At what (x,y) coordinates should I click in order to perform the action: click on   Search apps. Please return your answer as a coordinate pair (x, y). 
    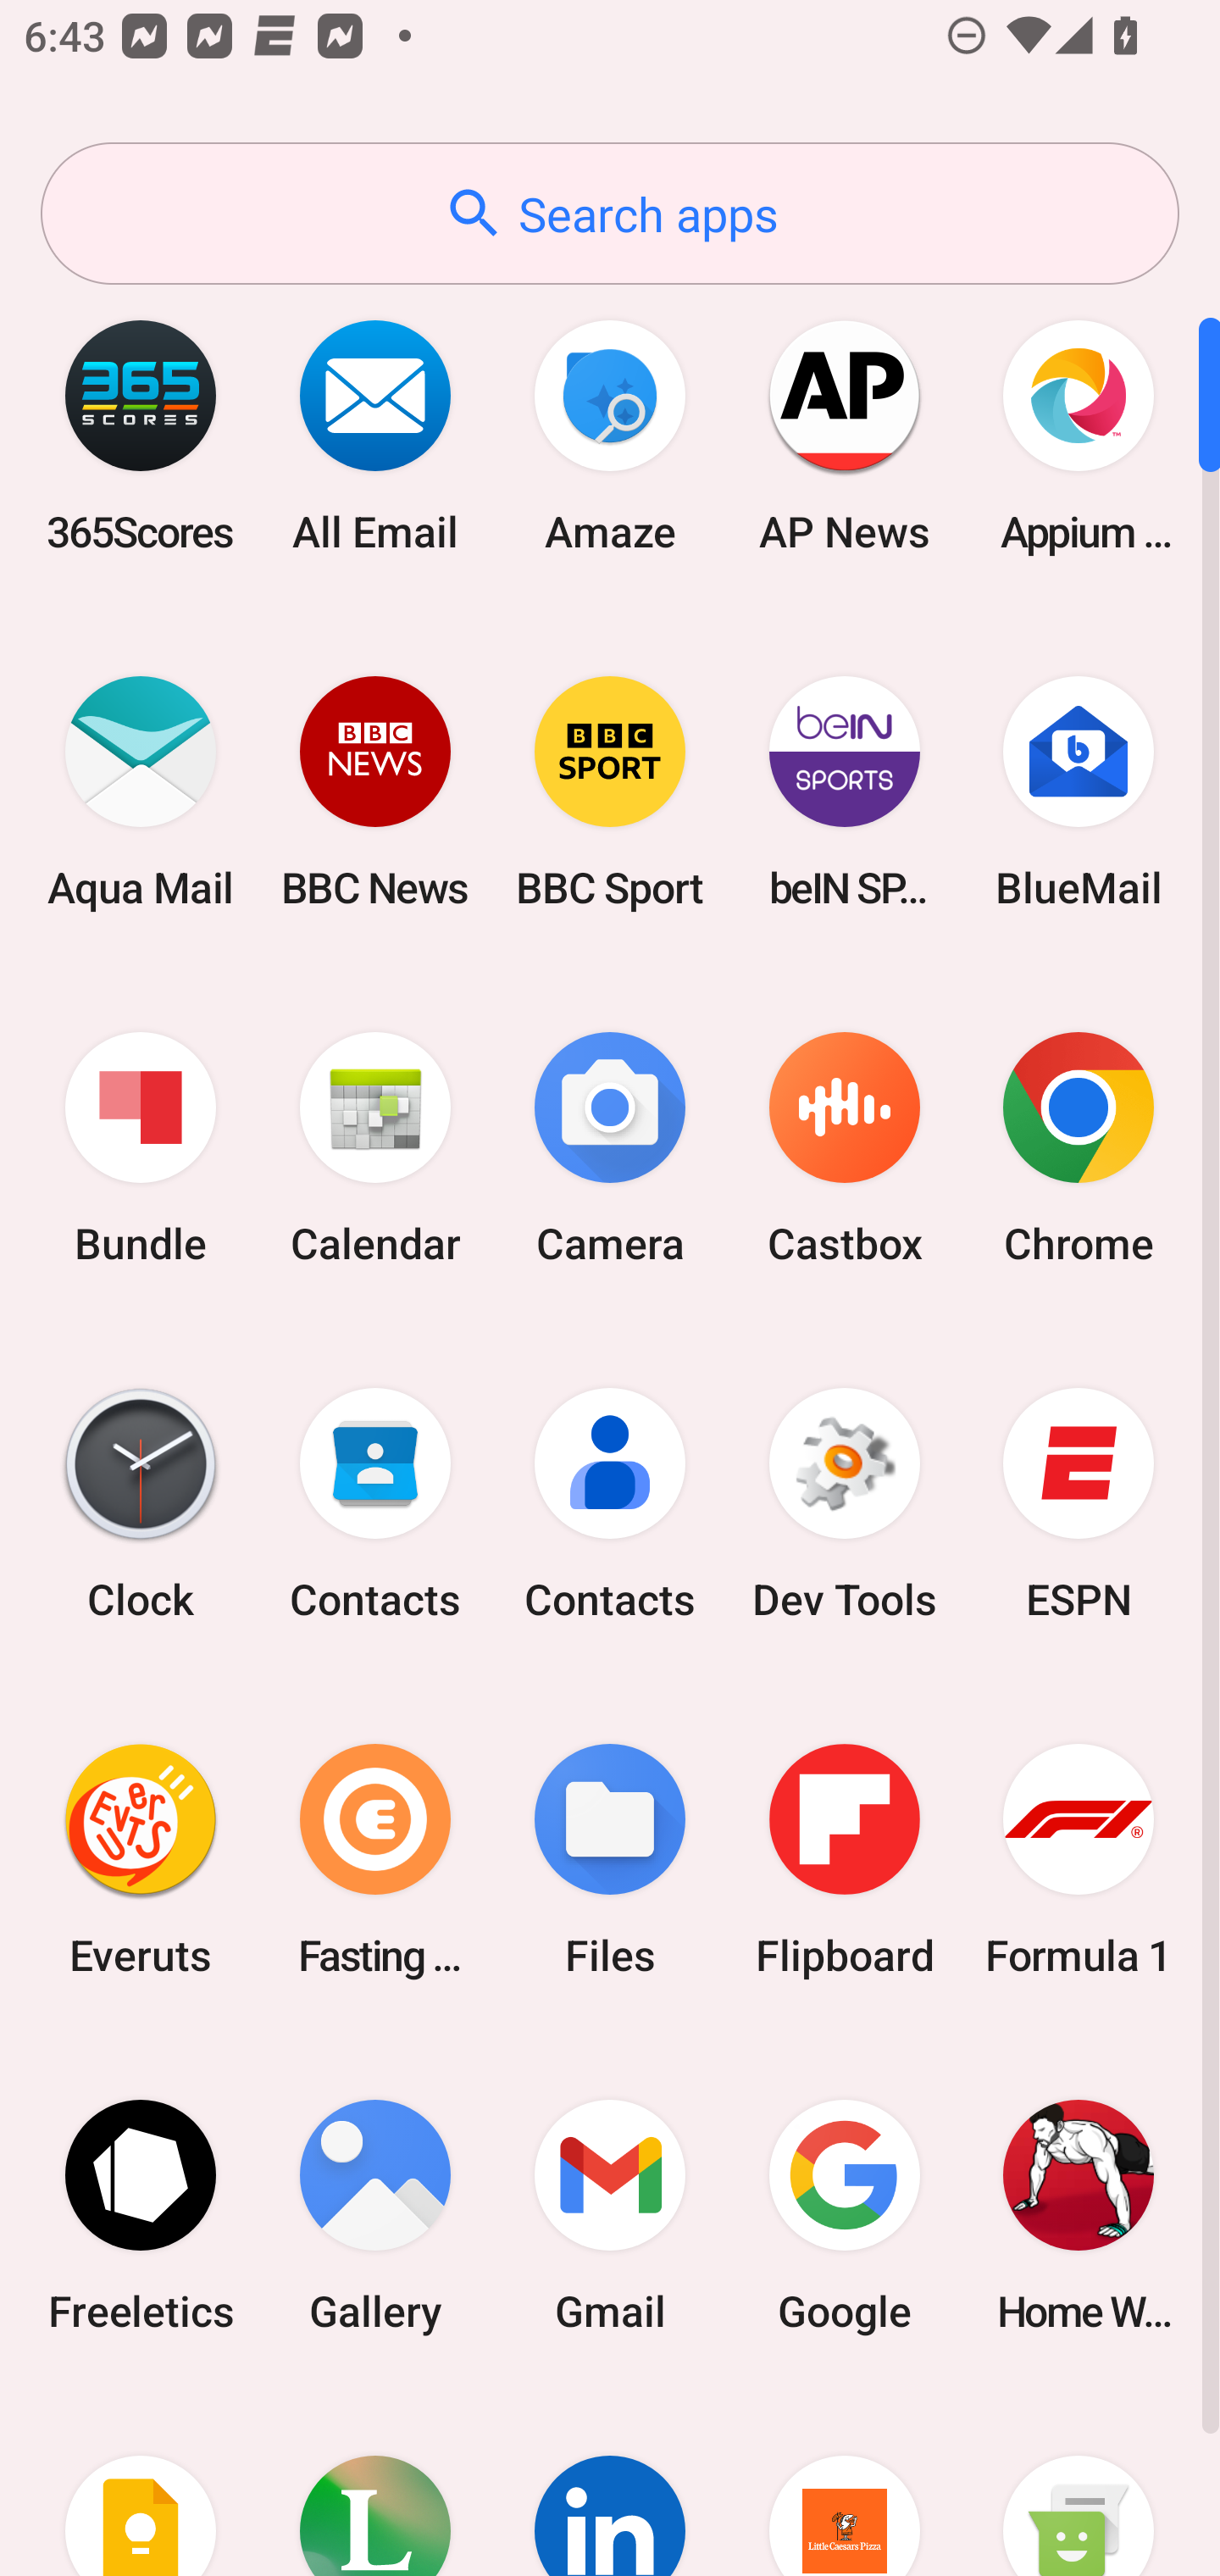
    Looking at the image, I should click on (610, 214).